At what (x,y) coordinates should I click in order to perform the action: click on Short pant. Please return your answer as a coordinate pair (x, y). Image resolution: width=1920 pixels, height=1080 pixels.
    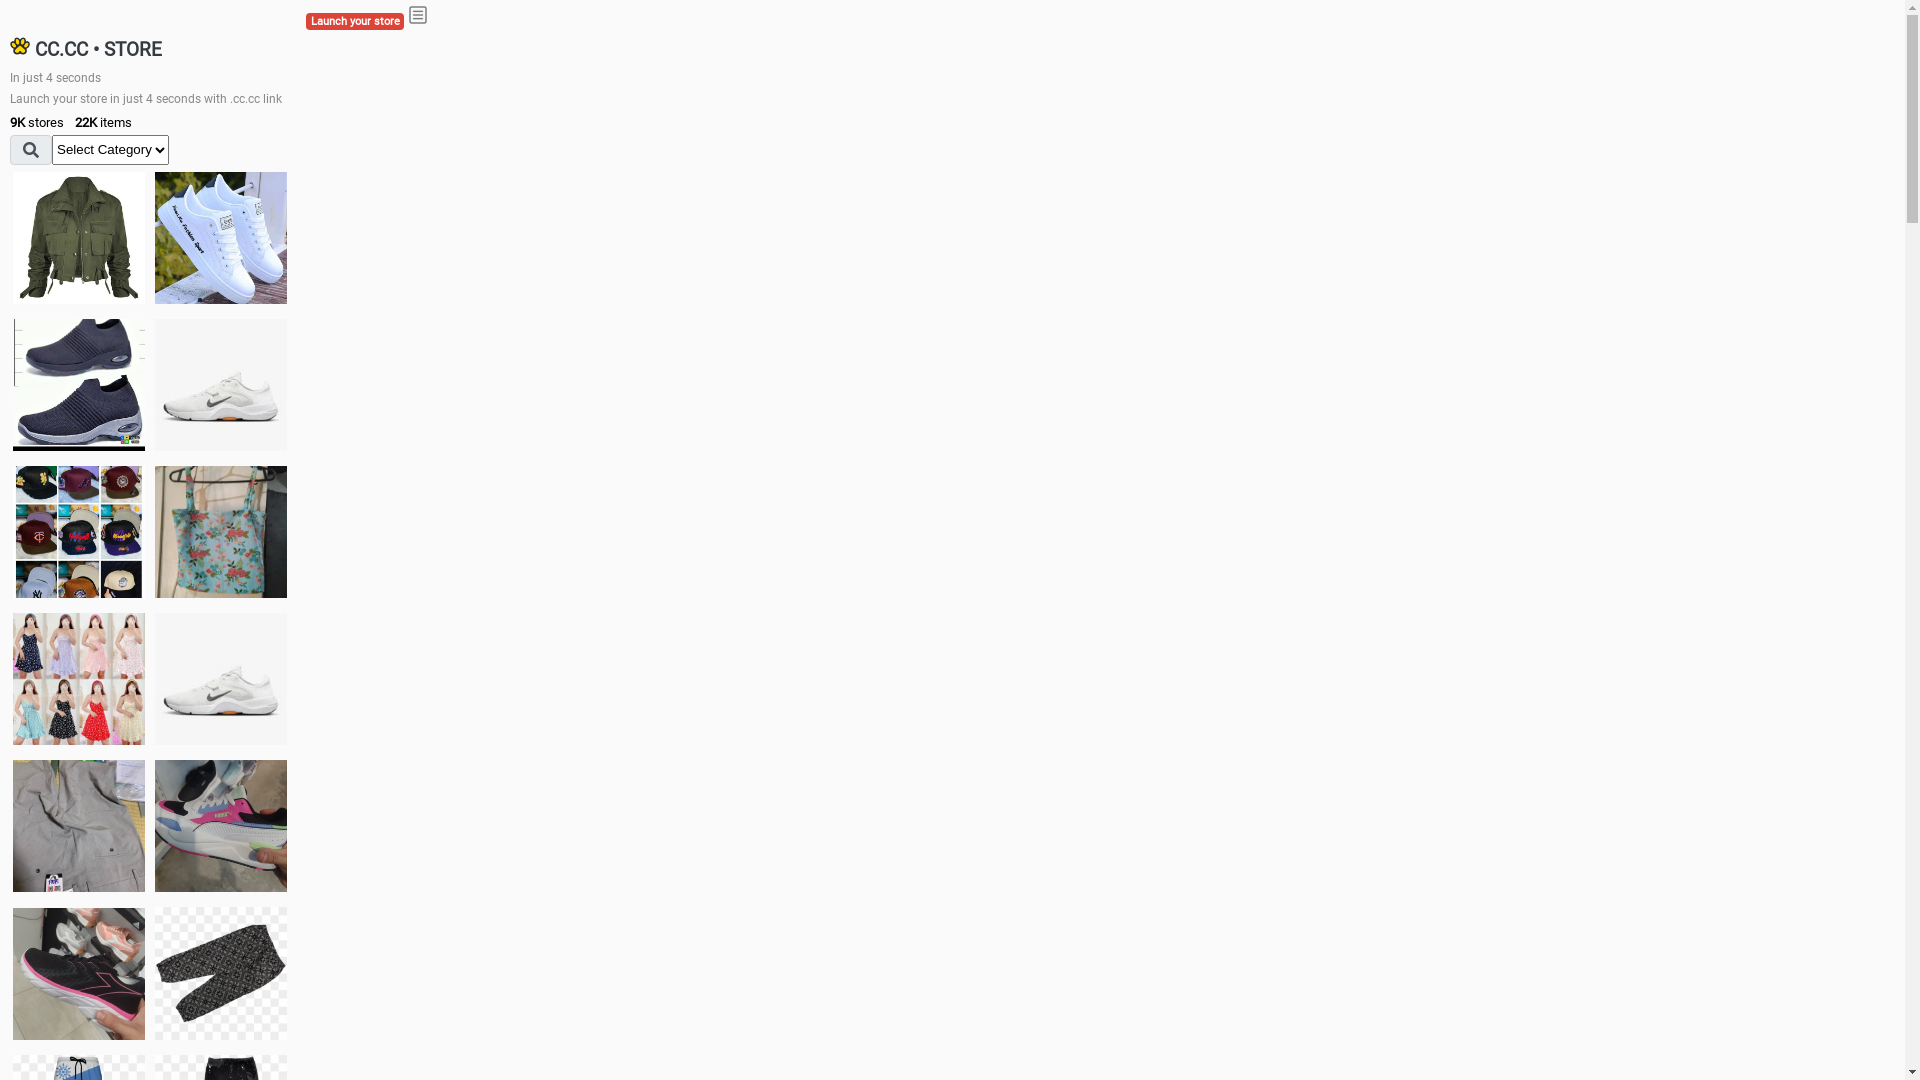
    Looking at the image, I should click on (221, 973).